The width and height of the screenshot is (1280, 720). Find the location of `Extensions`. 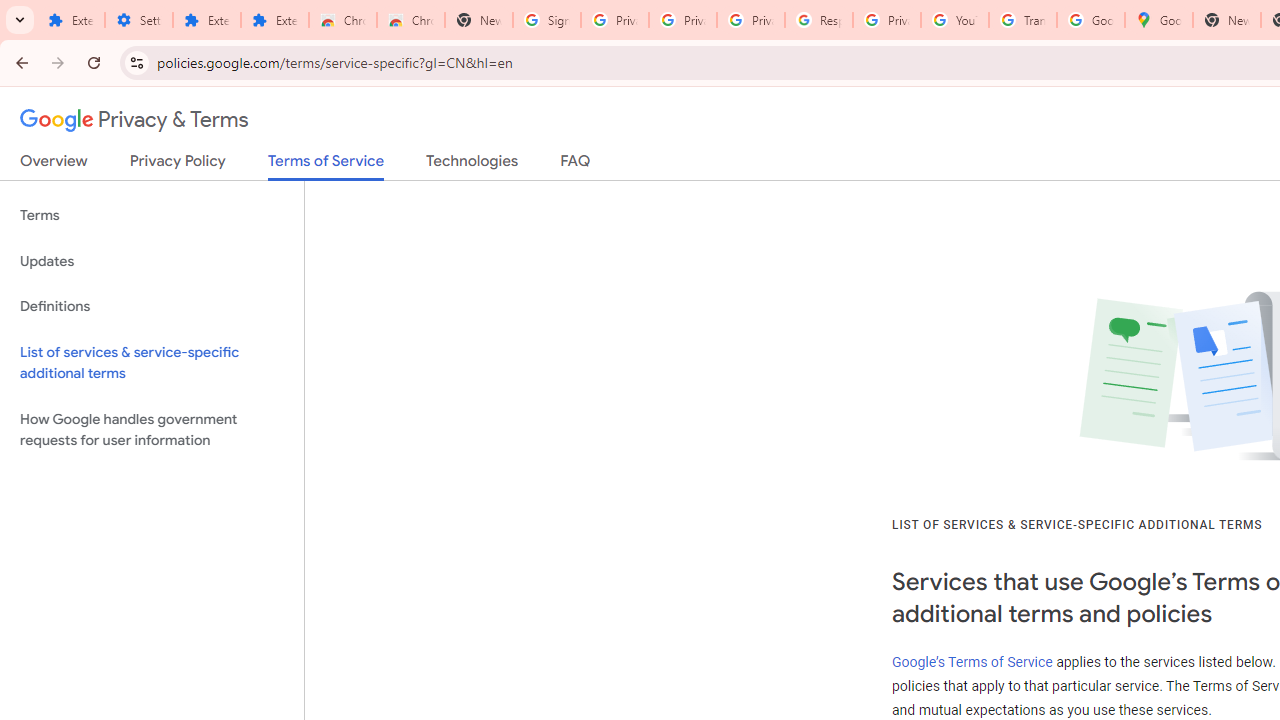

Extensions is located at coordinates (206, 20).